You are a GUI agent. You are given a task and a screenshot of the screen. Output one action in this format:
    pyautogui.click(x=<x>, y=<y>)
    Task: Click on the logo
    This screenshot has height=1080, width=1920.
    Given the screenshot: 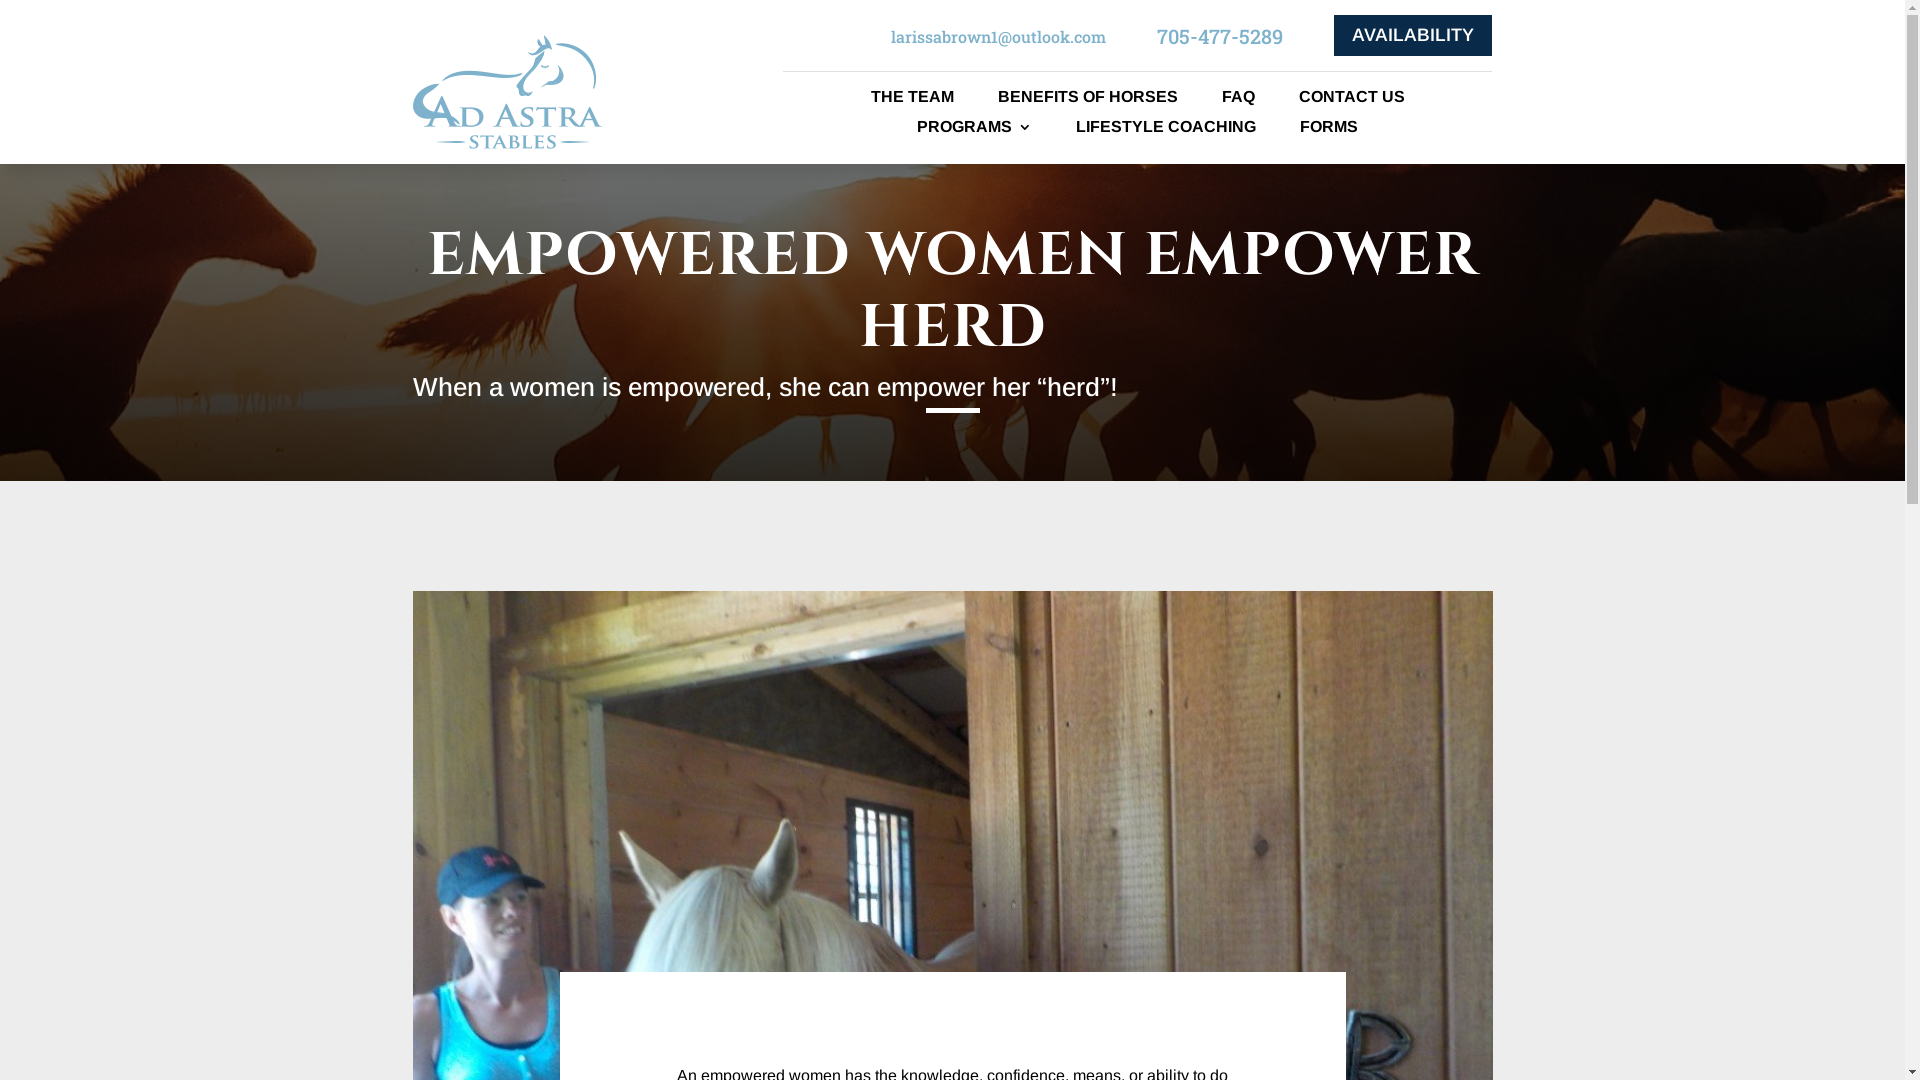 What is the action you would take?
    pyautogui.click(x=506, y=92)
    